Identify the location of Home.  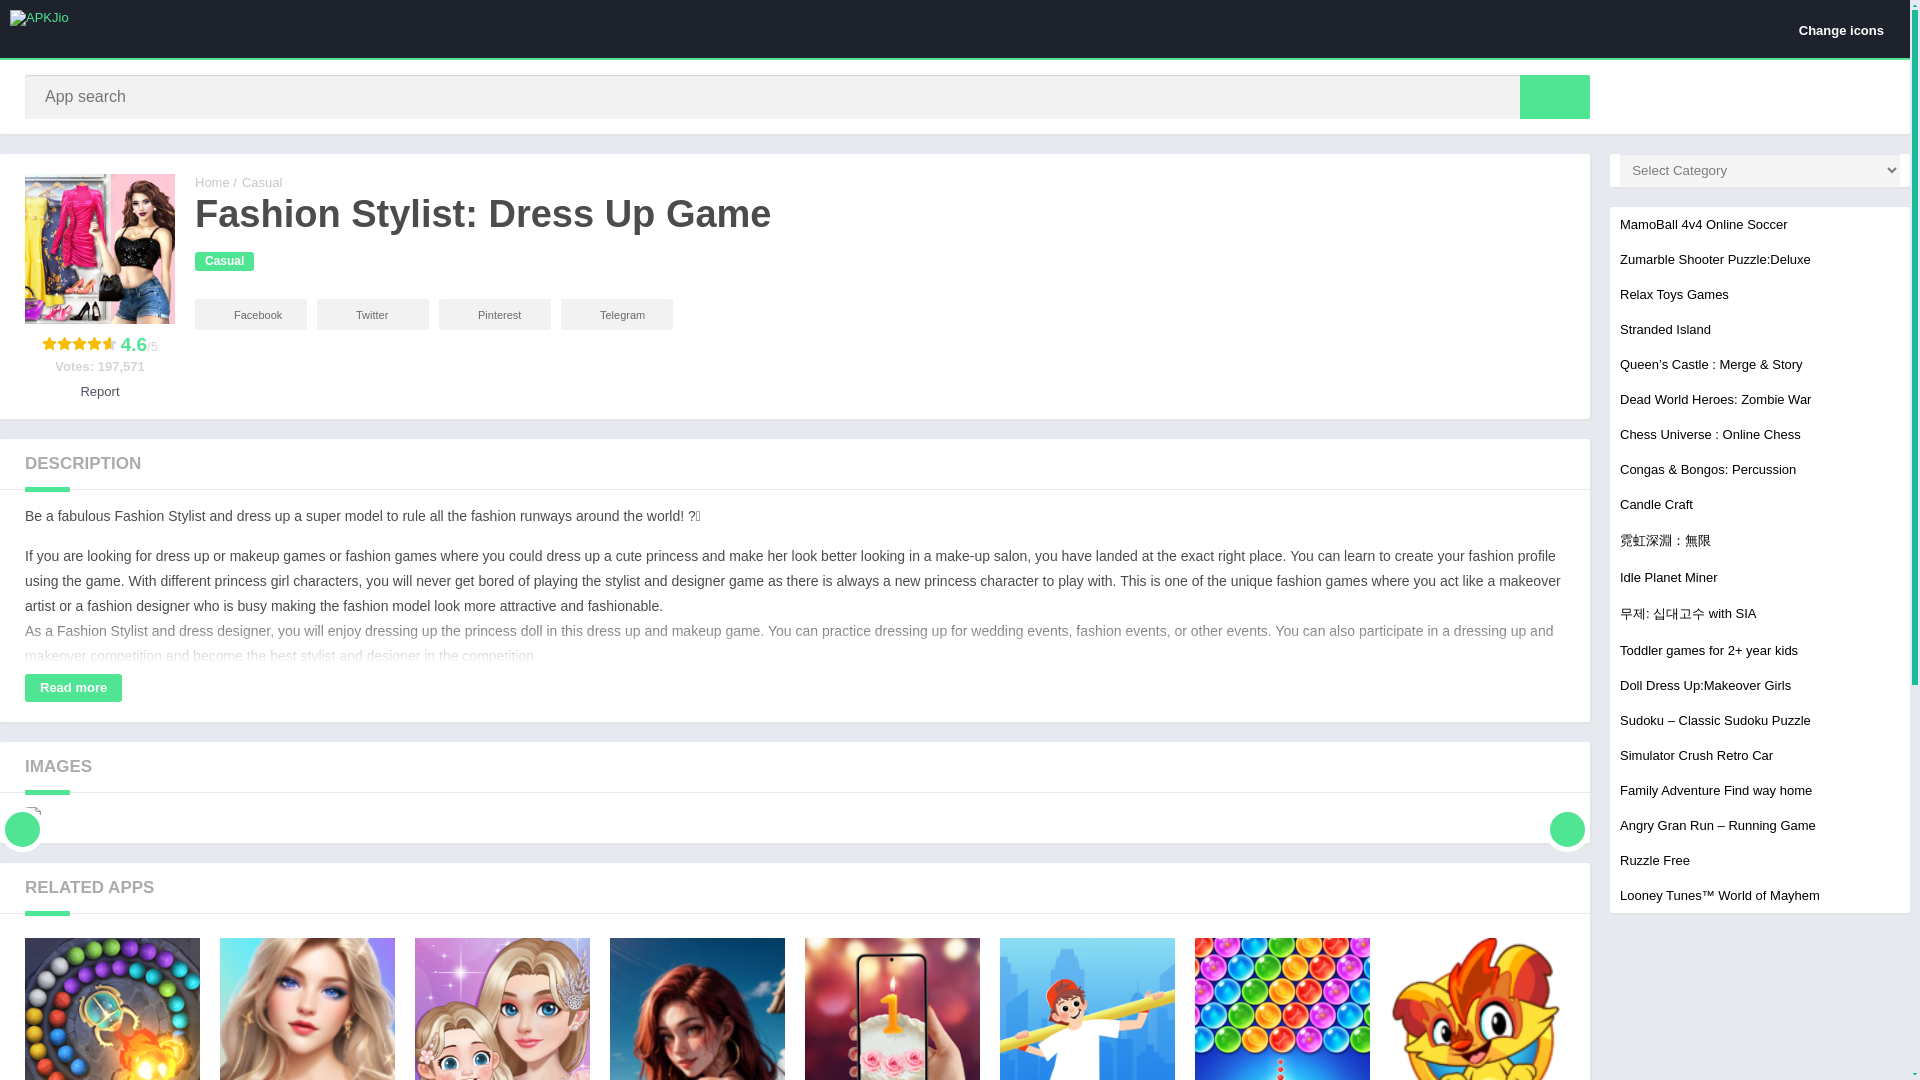
(224, 261).